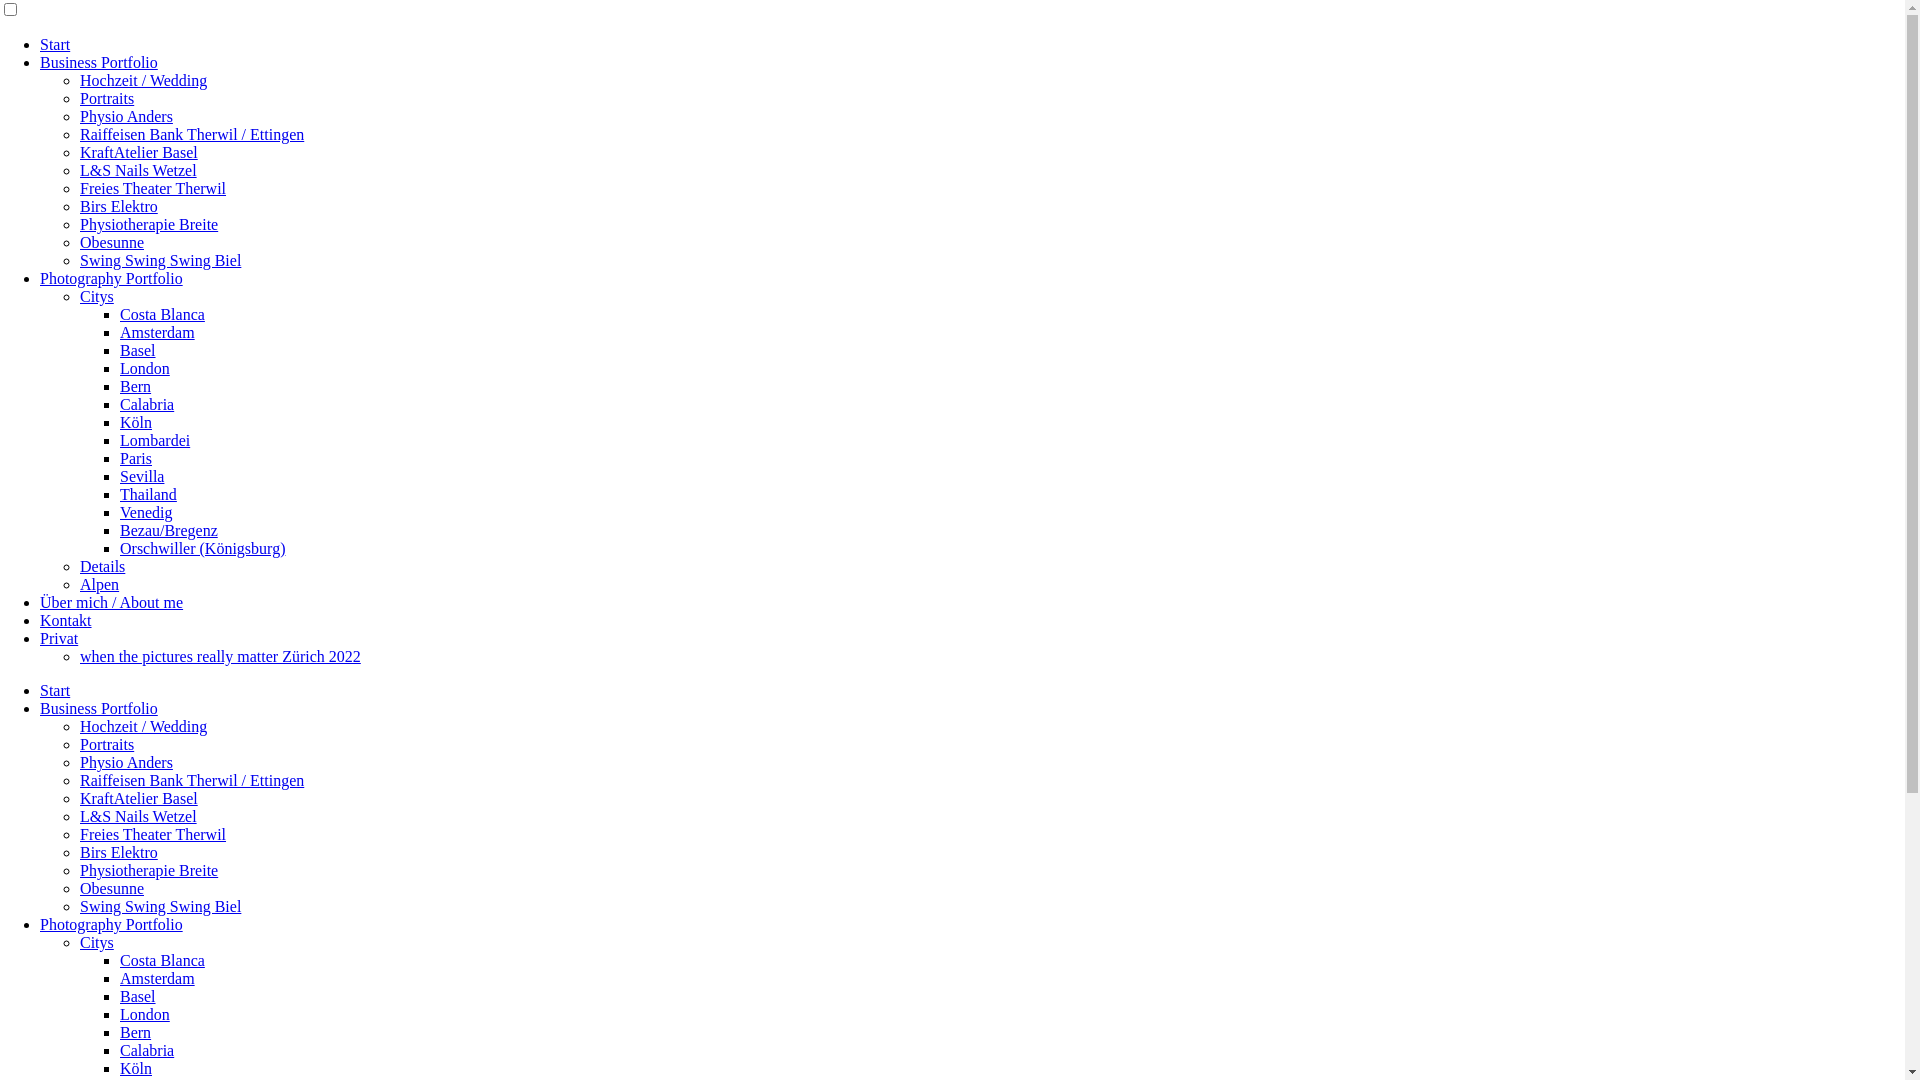 The width and height of the screenshot is (1920, 1080). Describe the element at coordinates (192, 780) in the screenshot. I see `Raiffeisen Bank Therwil / Ettingen` at that location.